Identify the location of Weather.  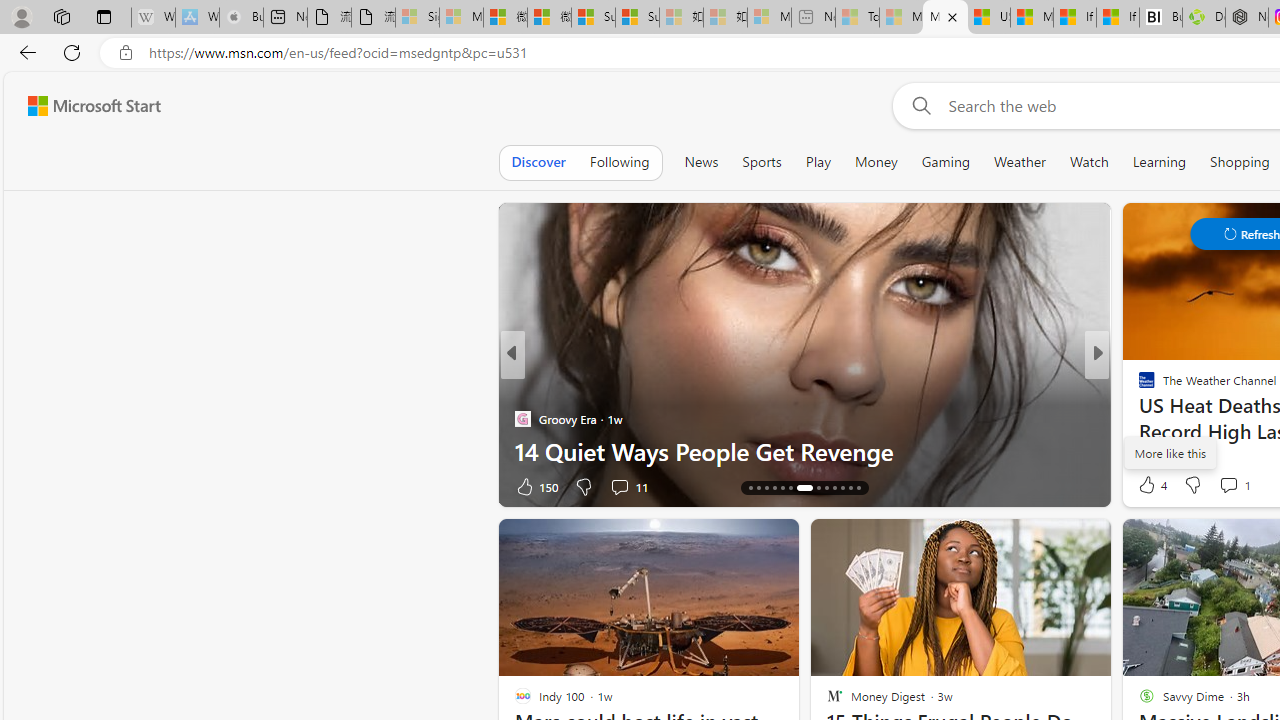
(1020, 162).